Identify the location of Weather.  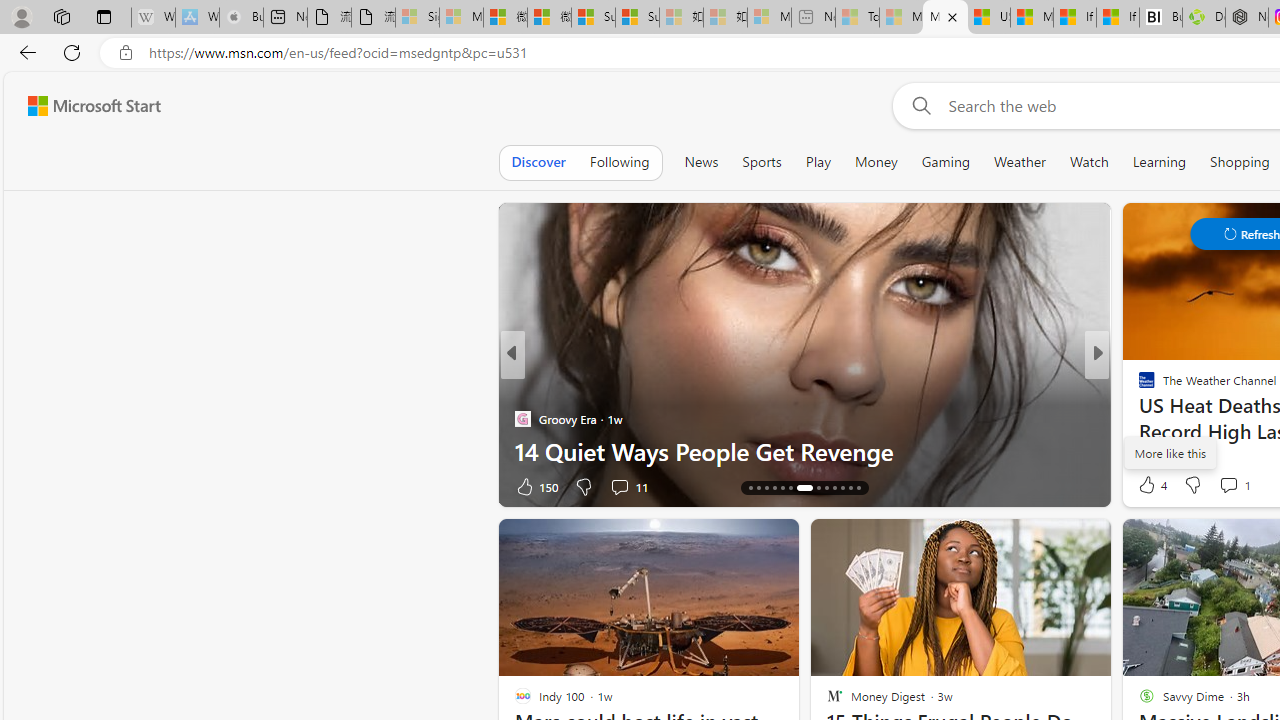
(1020, 162).